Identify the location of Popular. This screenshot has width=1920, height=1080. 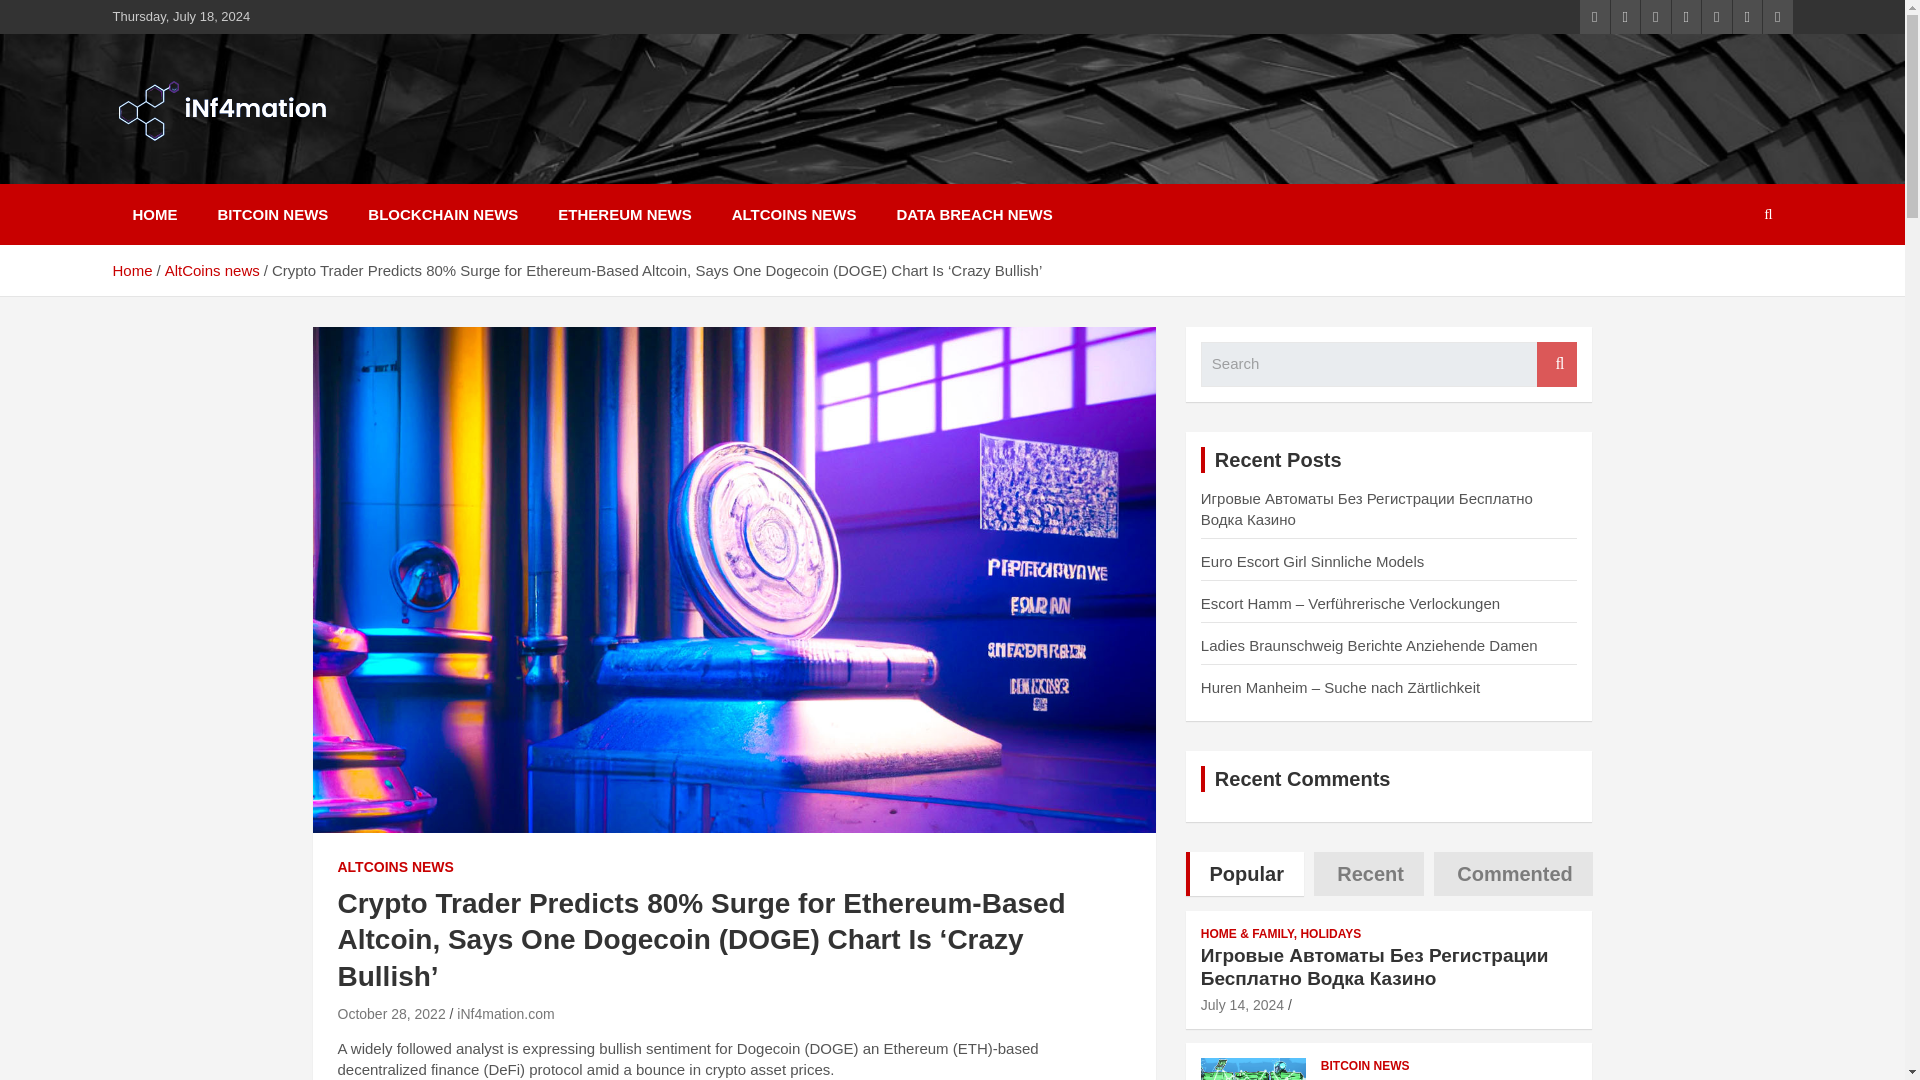
(1244, 874).